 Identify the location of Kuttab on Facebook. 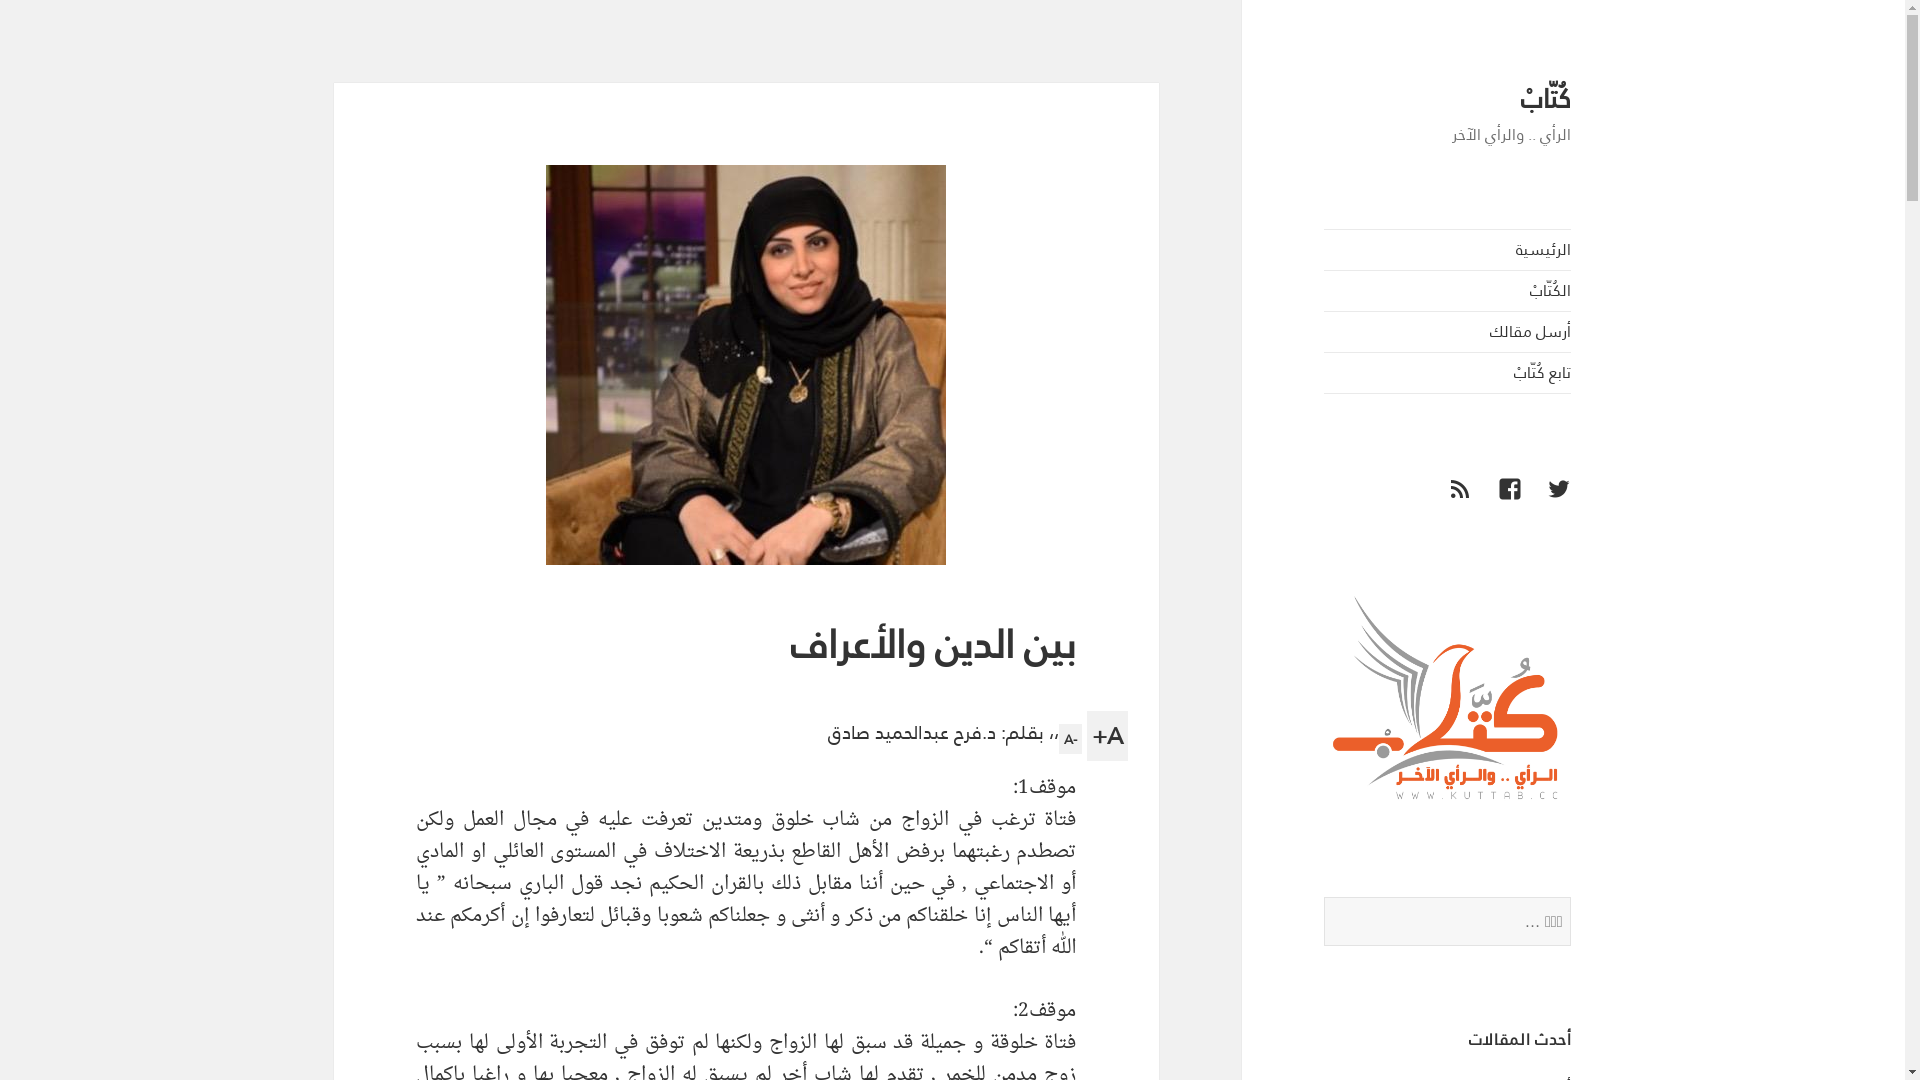
(1498, 501).